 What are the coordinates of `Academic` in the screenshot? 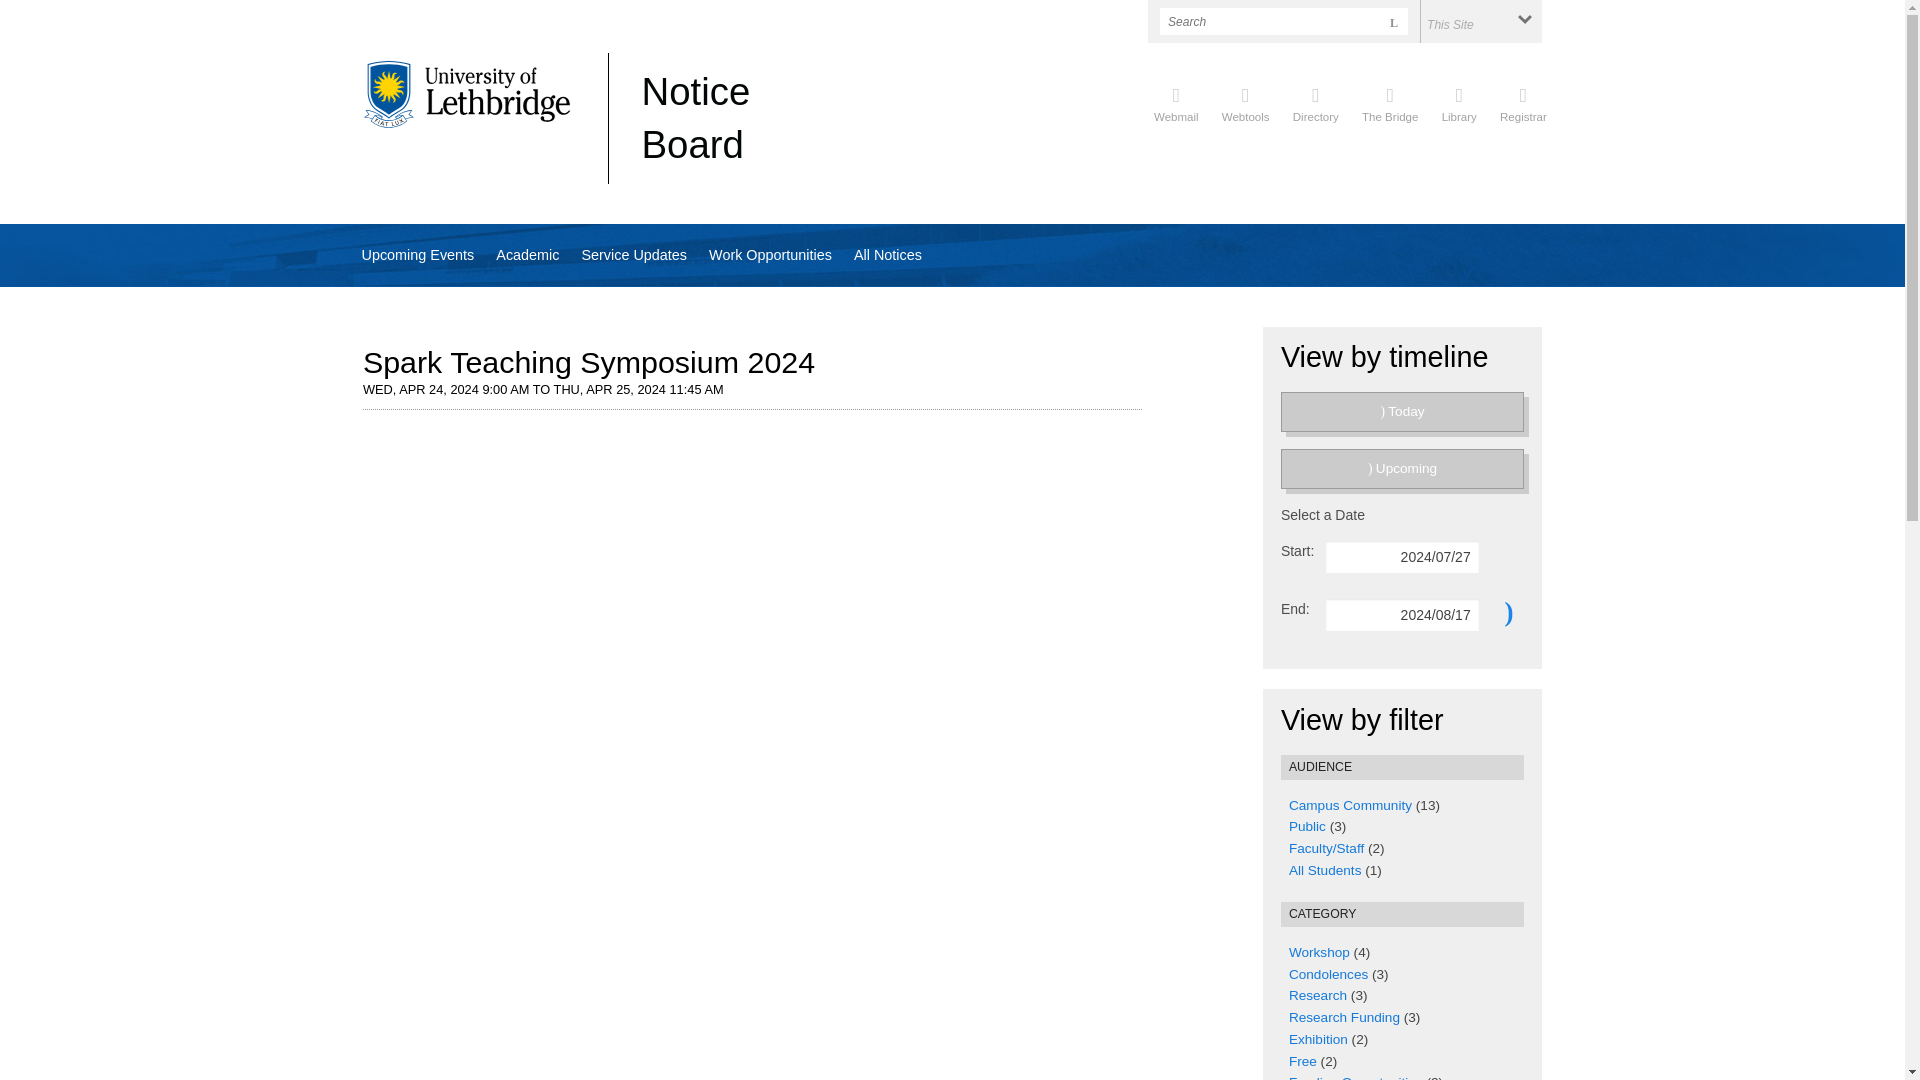 It's located at (528, 255).